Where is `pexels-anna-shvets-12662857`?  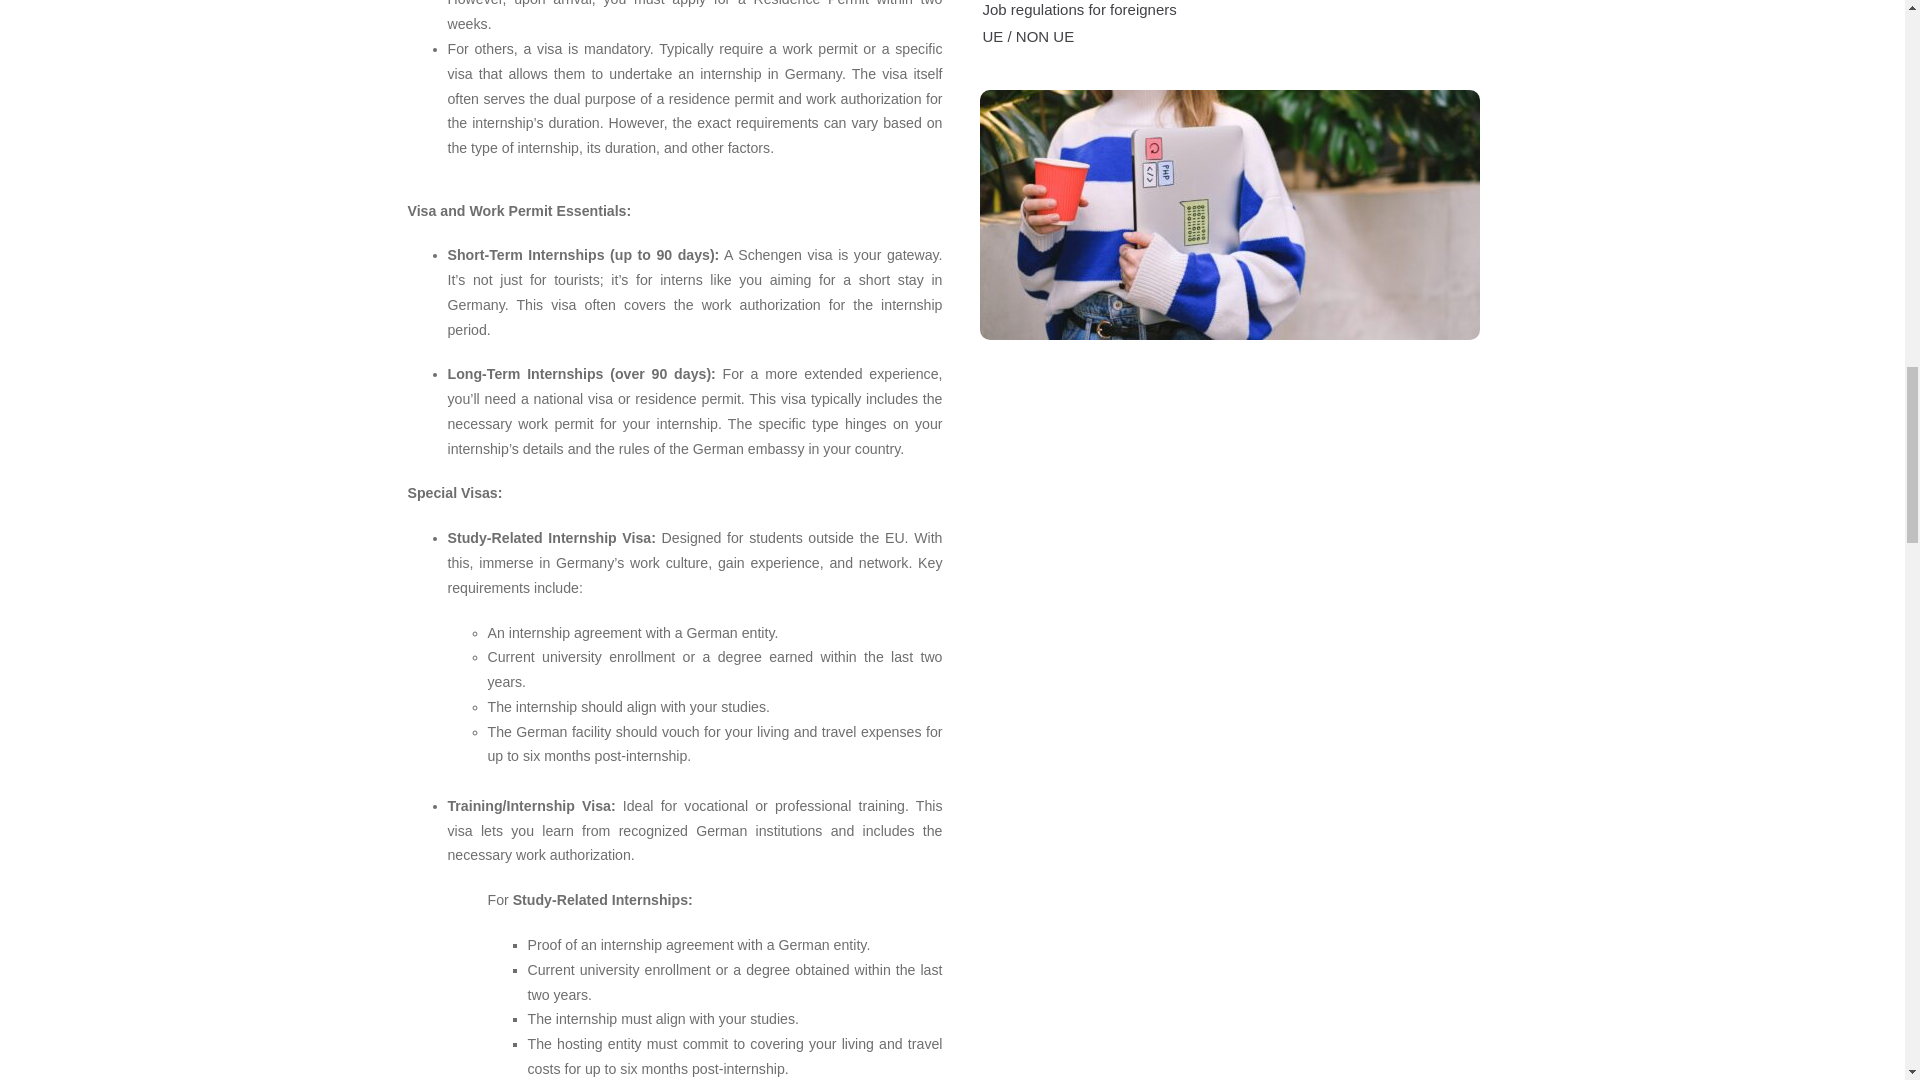 pexels-anna-shvets-12662857 is located at coordinates (1230, 214).